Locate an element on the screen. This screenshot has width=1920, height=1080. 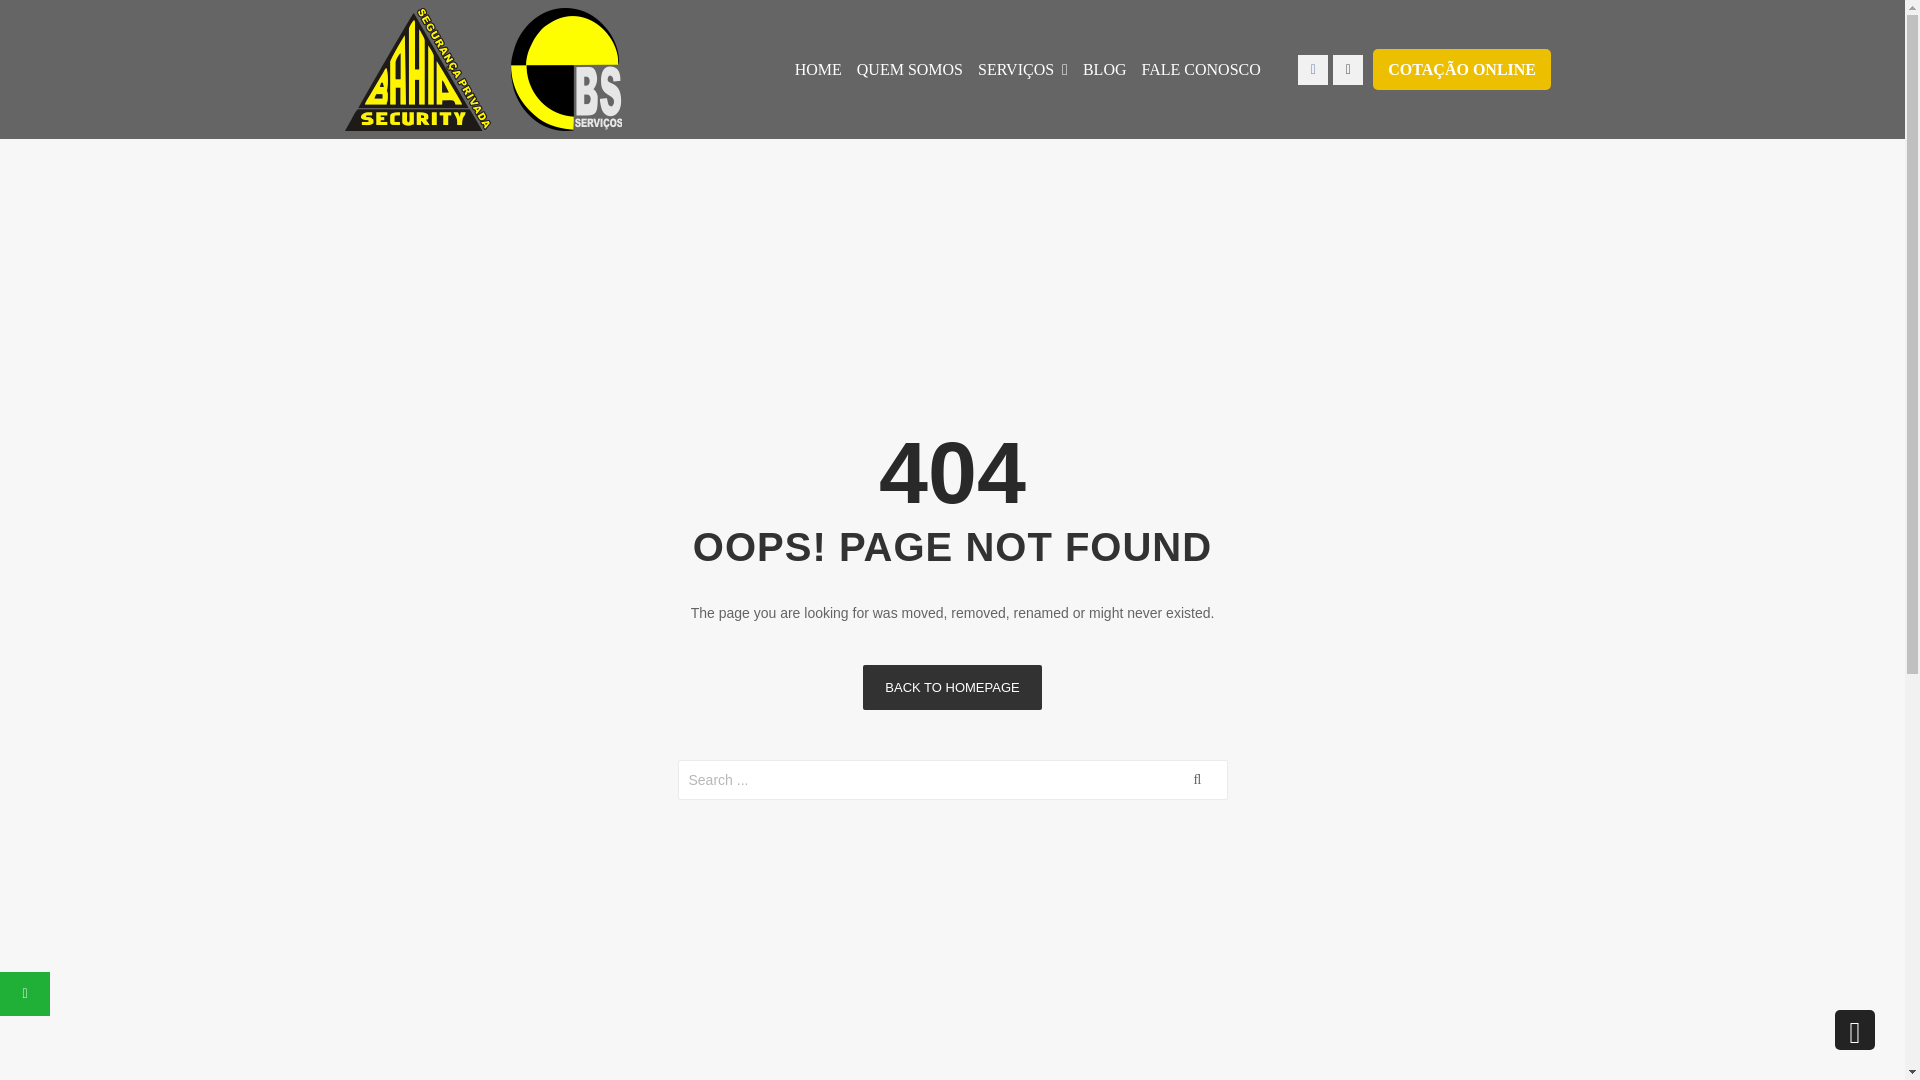
Instagram is located at coordinates (1348, 69).